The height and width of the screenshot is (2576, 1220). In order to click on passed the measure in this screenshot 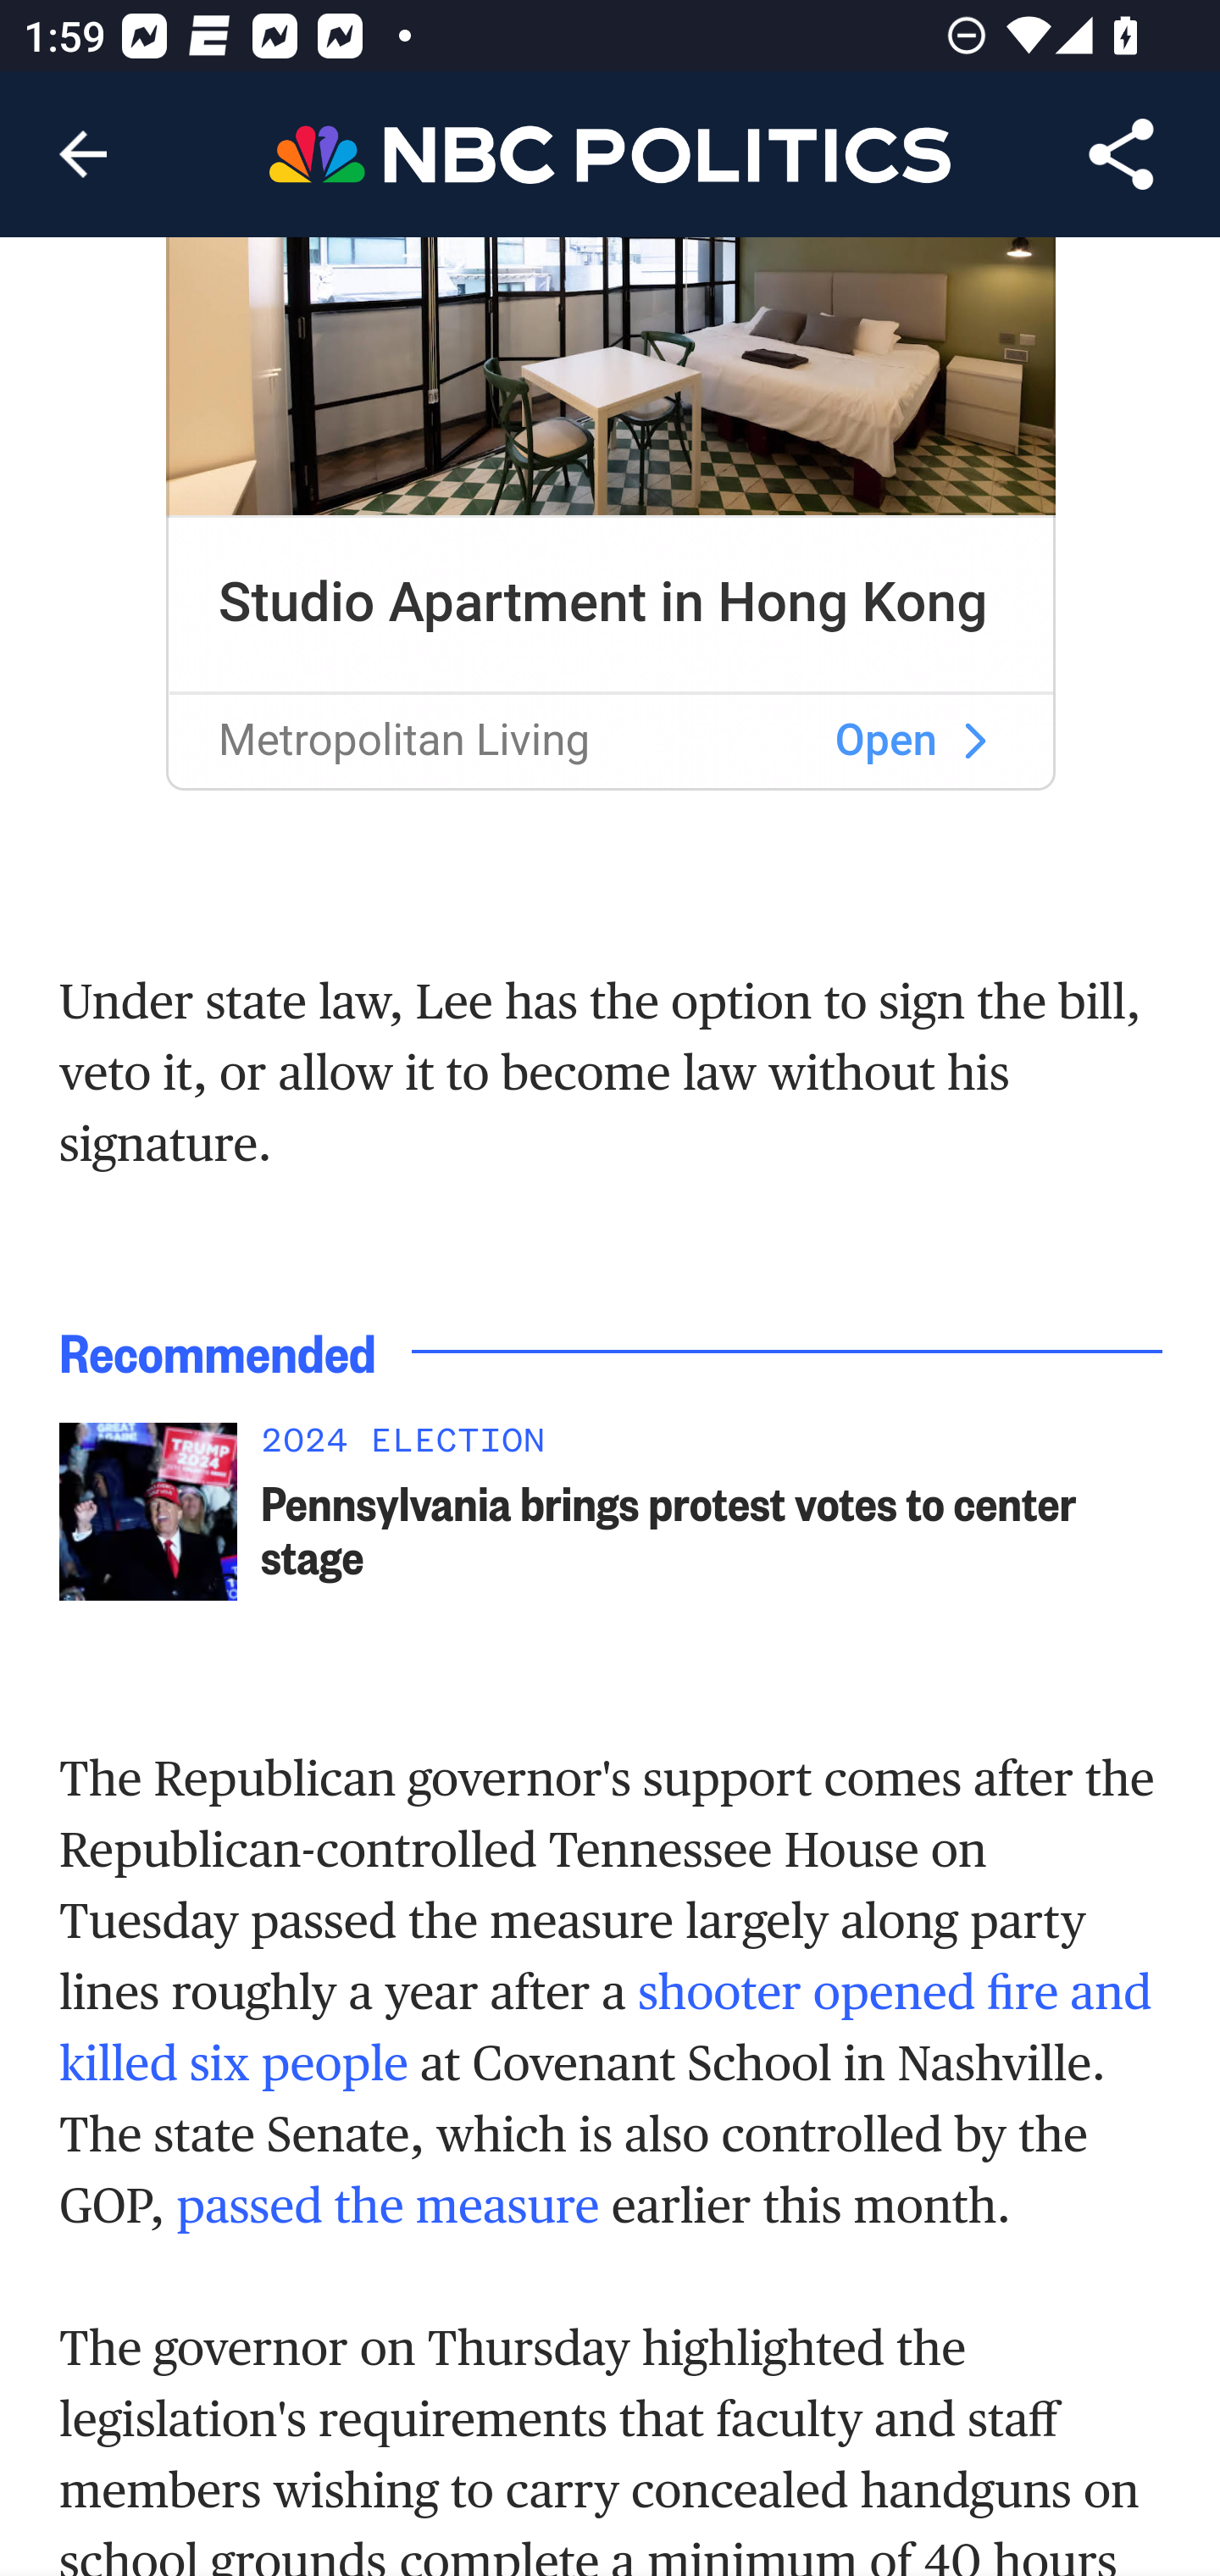, I will do `click(387, 2206)`.